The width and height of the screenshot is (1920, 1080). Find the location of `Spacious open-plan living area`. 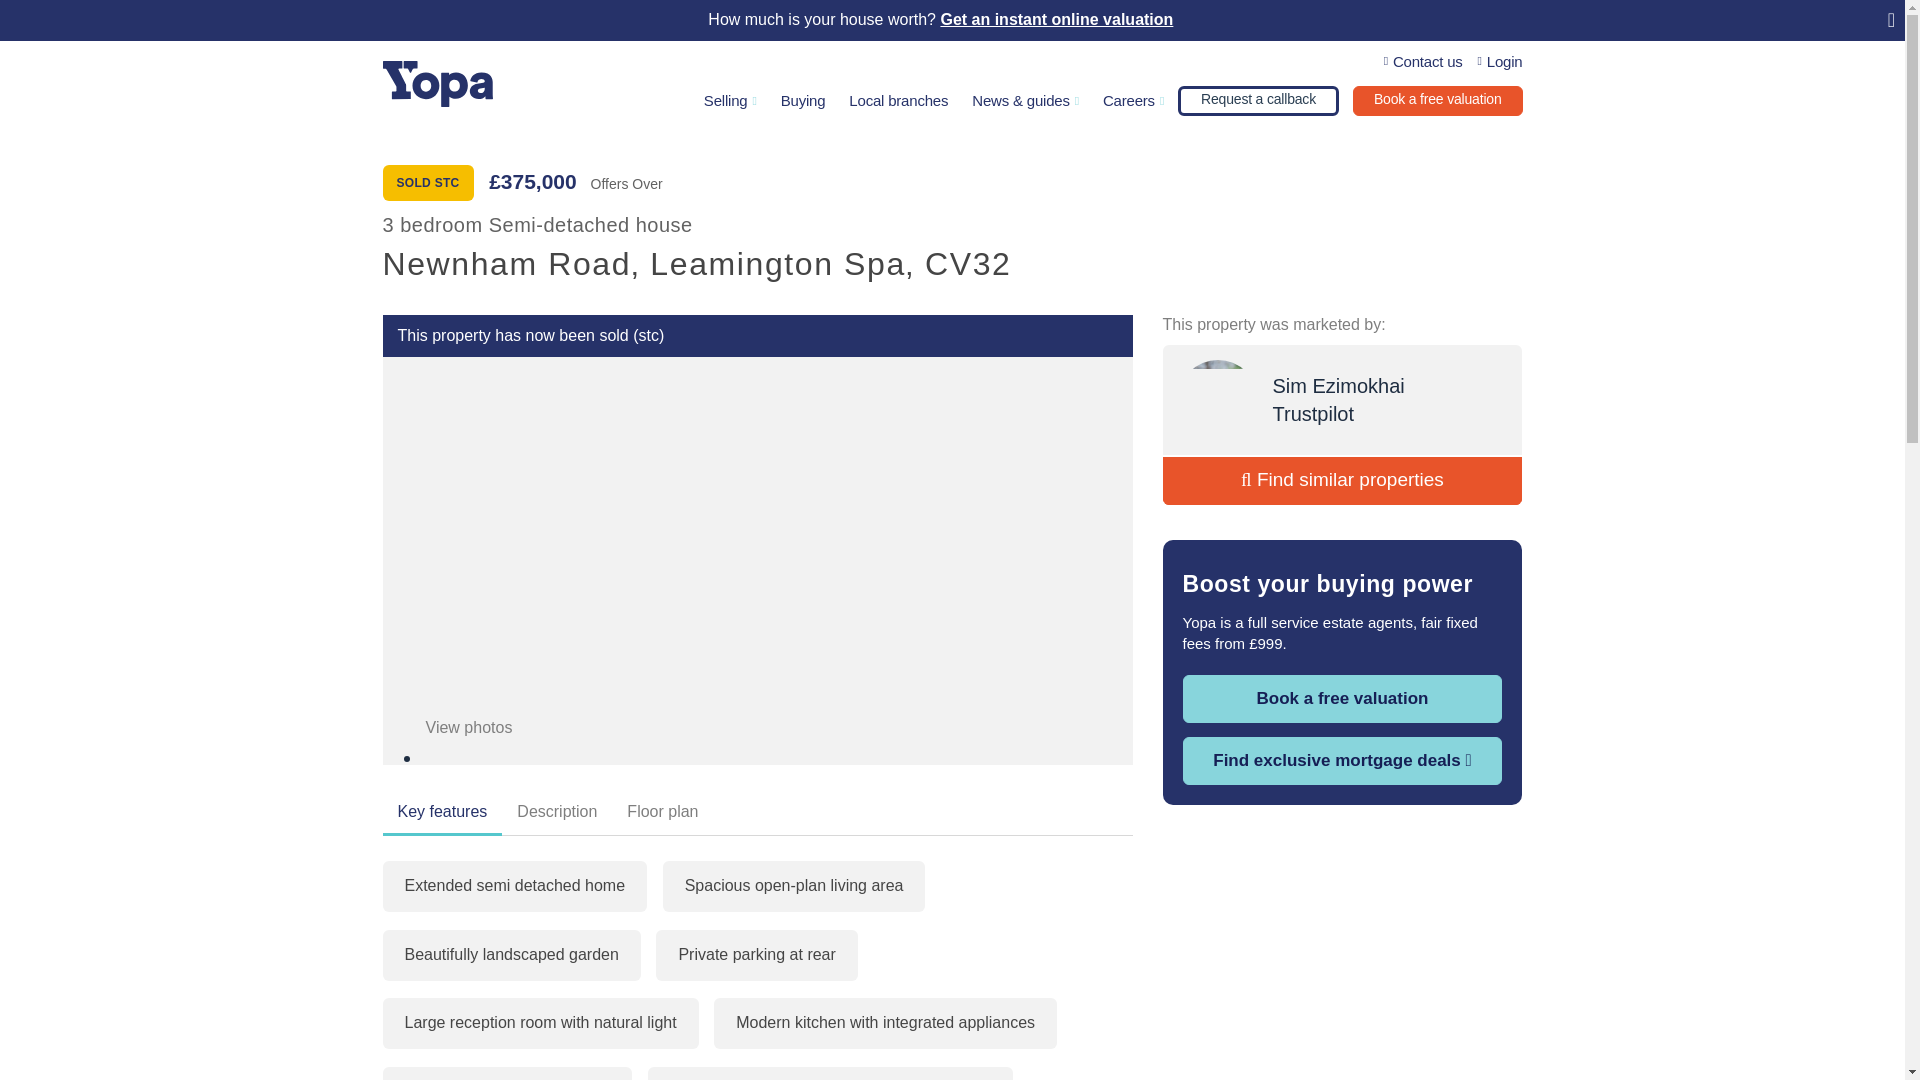

Spacious open-plan living area is located at coordinates (794, 886).